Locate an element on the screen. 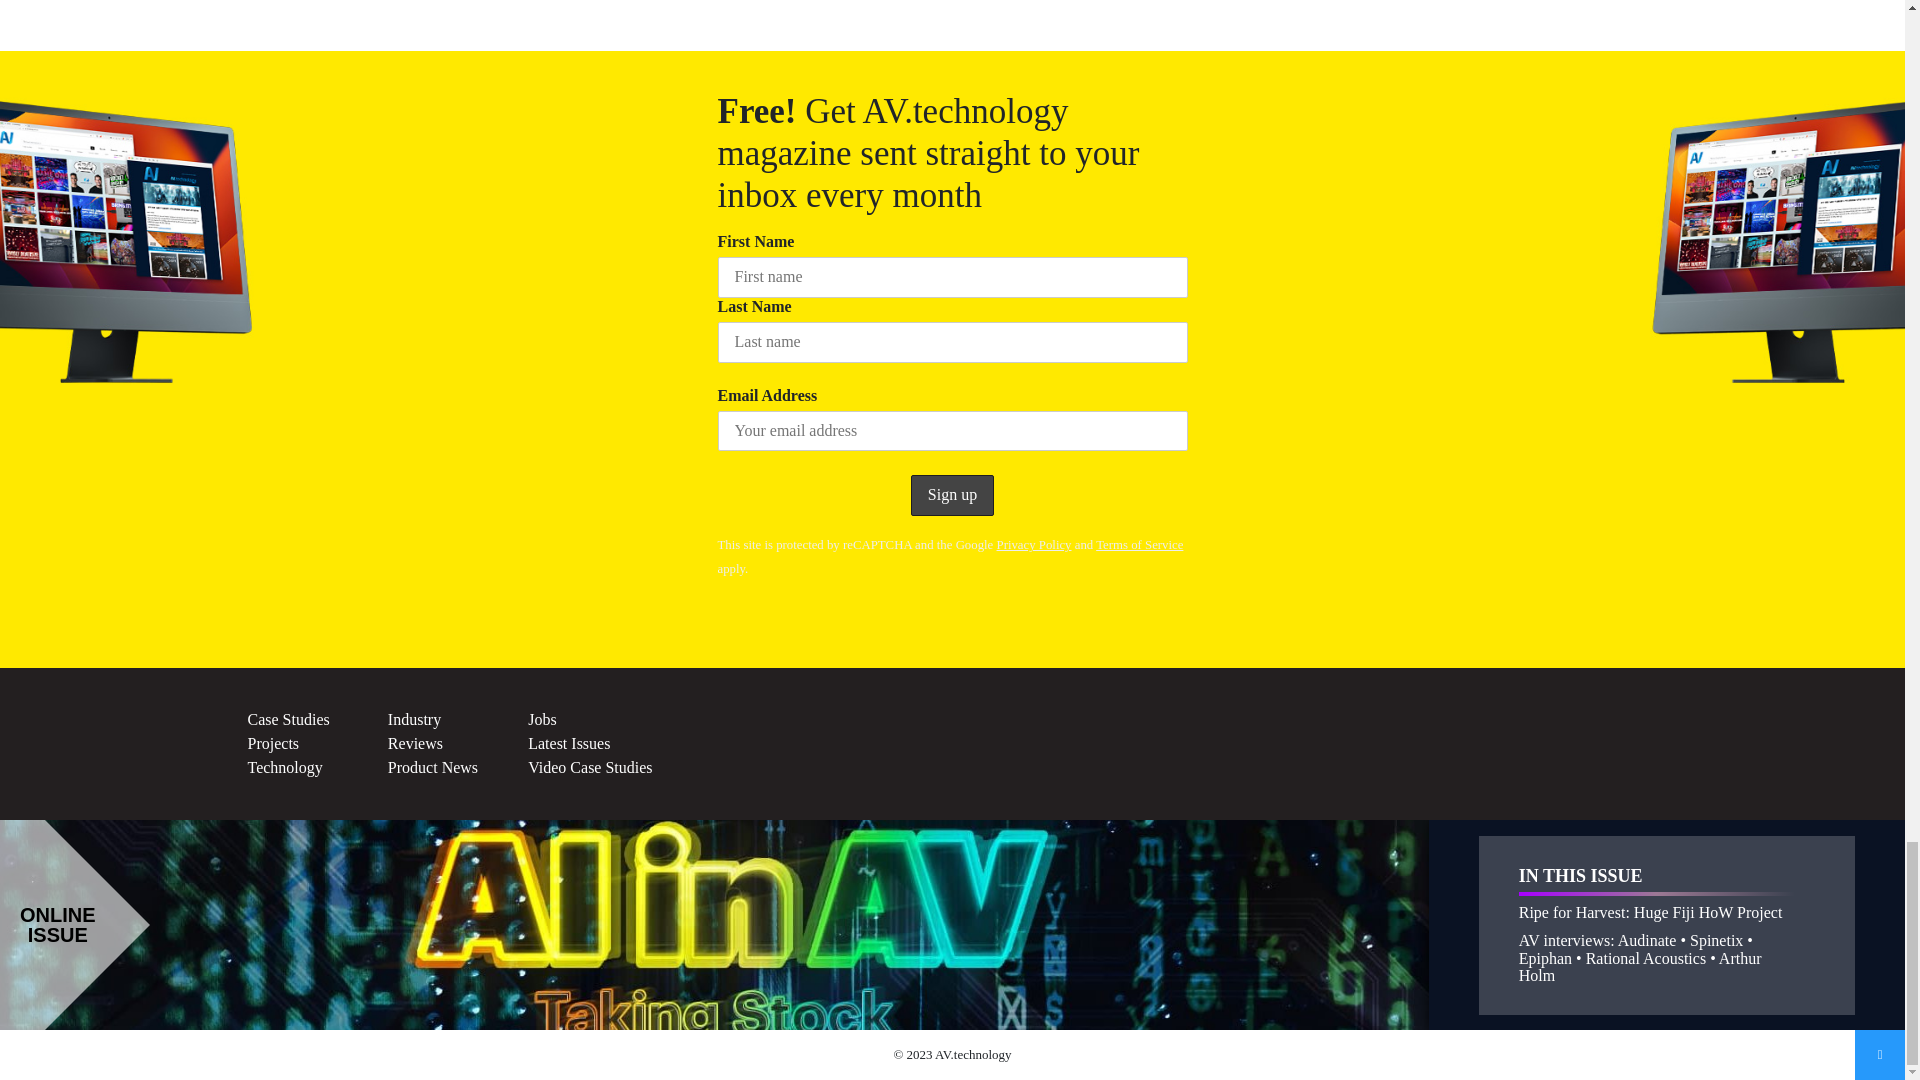 The image size is (1920, 1080). Sign up is located at coordinates (952, 496).